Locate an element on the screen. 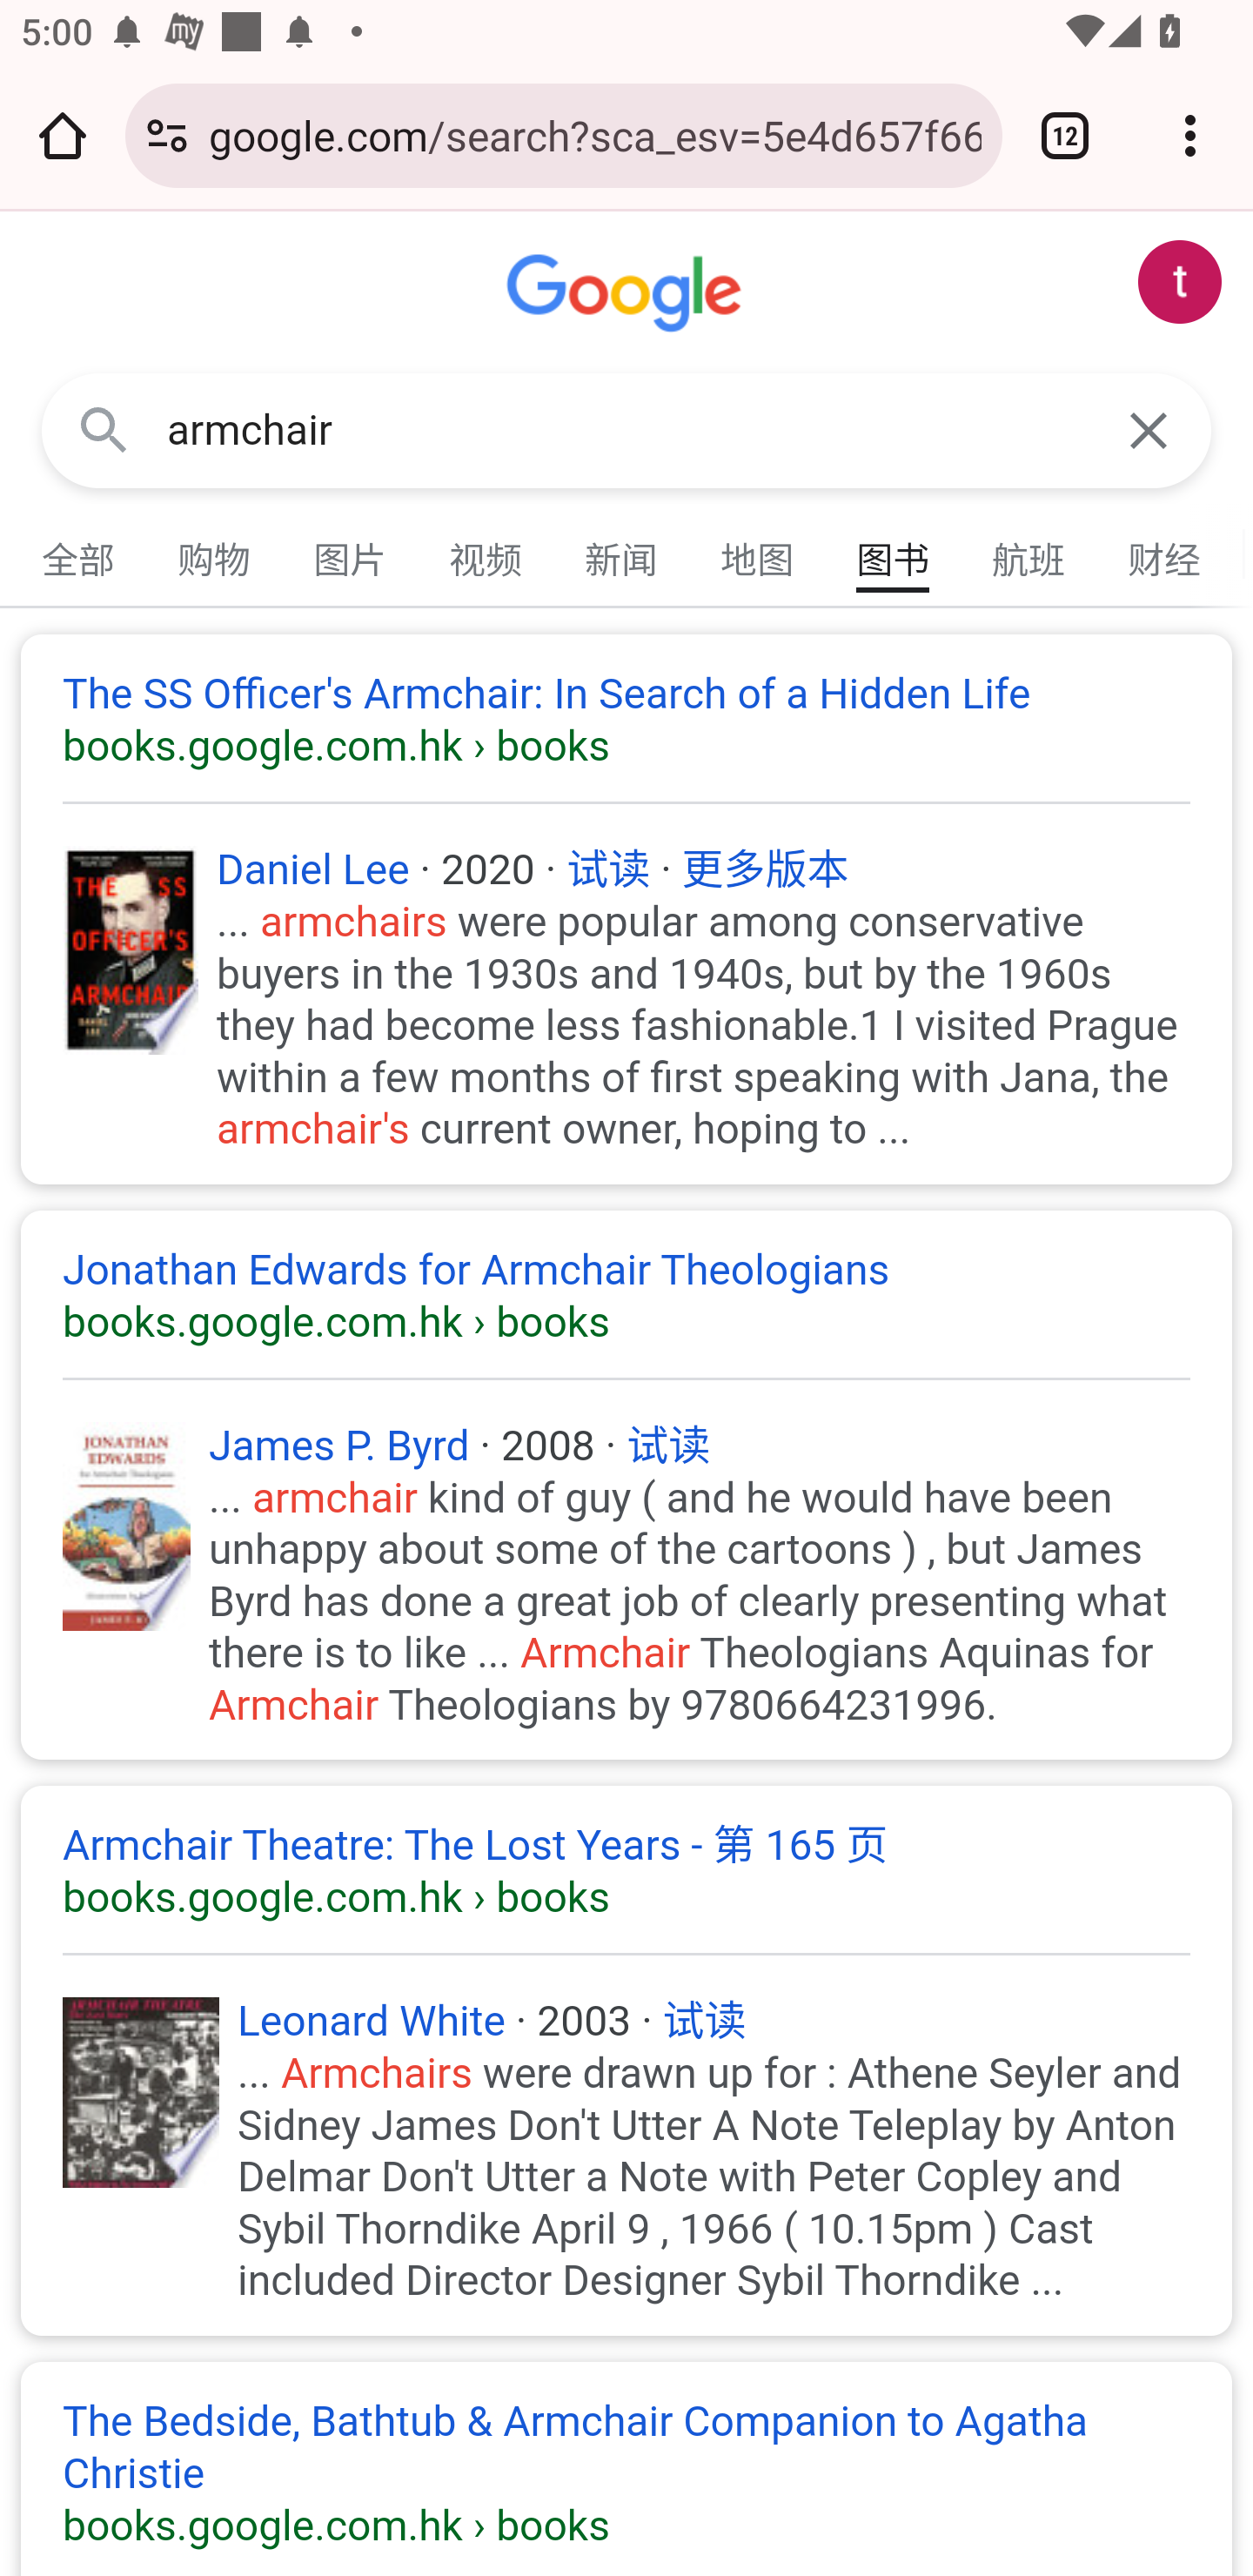 The width and height of the screenshot is (1253, 2576). 更多版本 is located at coordinates (766, 869).